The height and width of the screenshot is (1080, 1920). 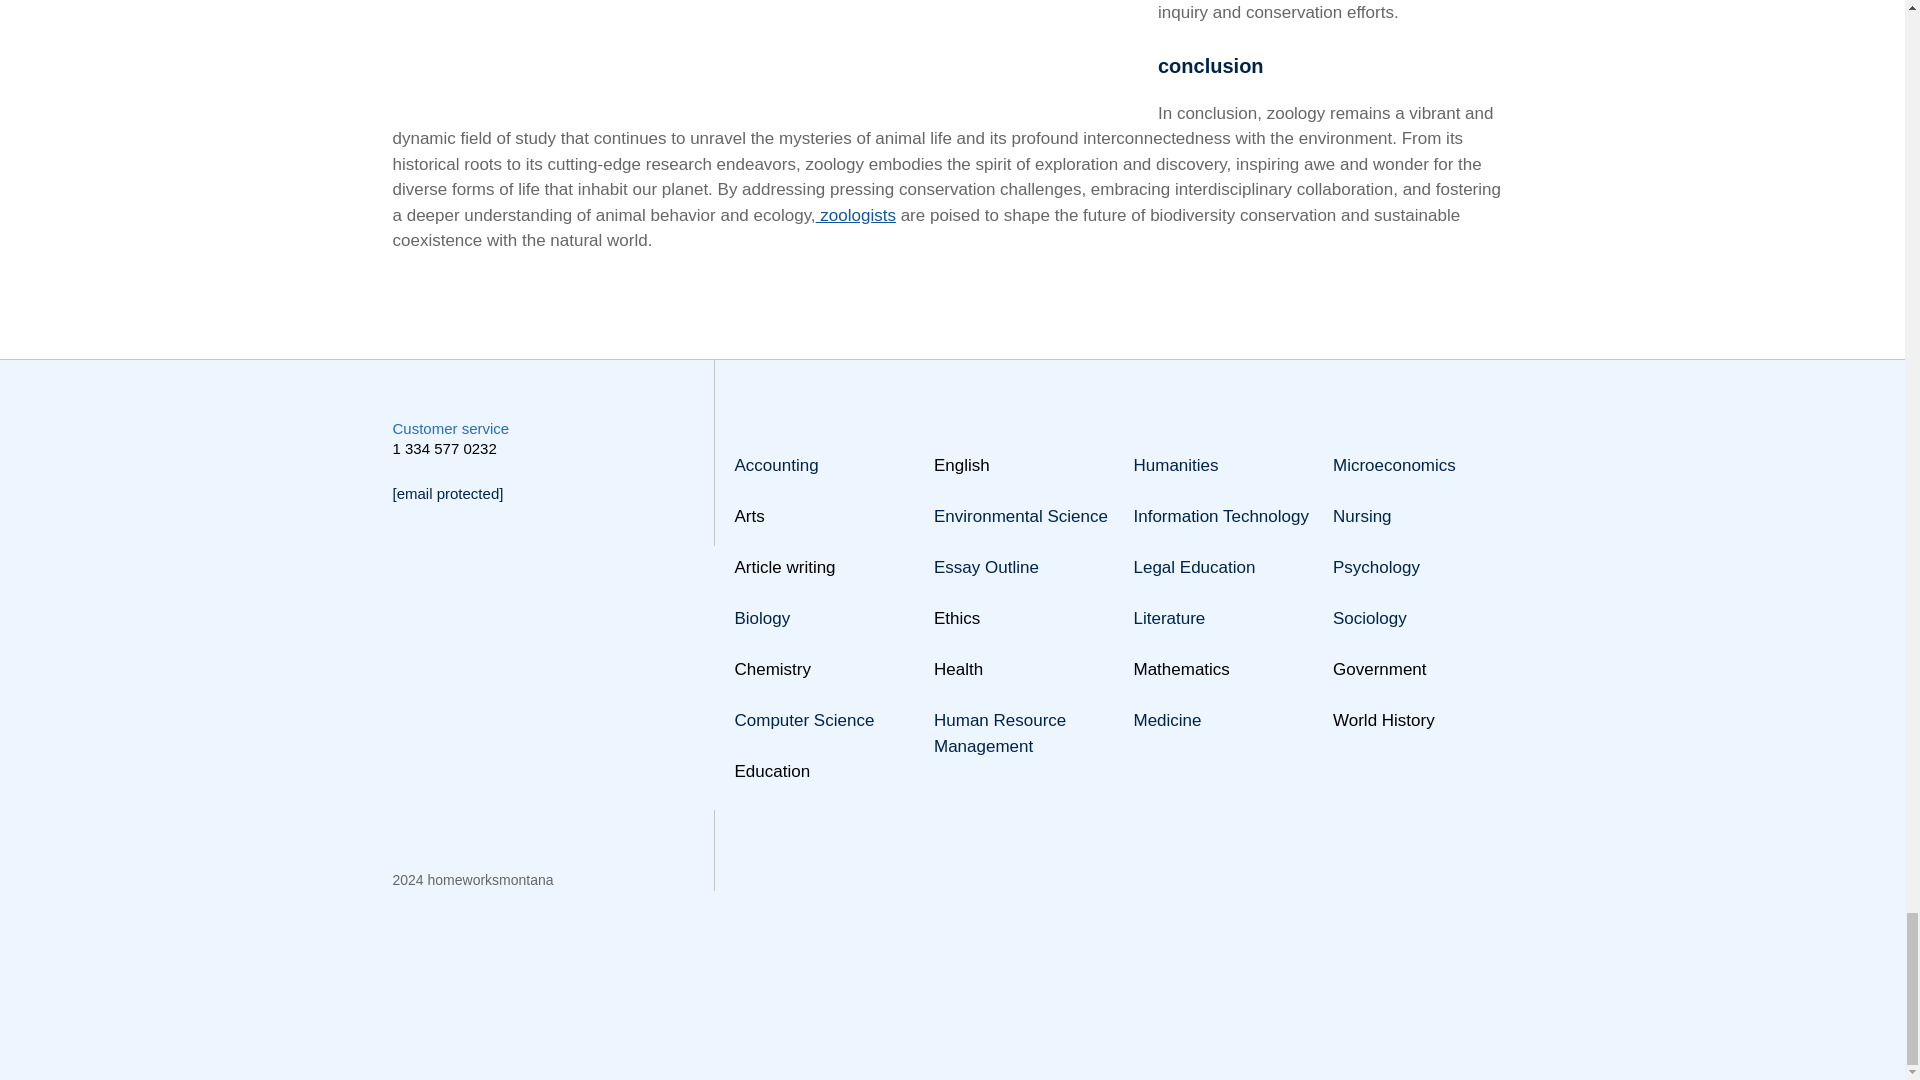 I want to click on Microeconomics, so click(x=1394, y=465).